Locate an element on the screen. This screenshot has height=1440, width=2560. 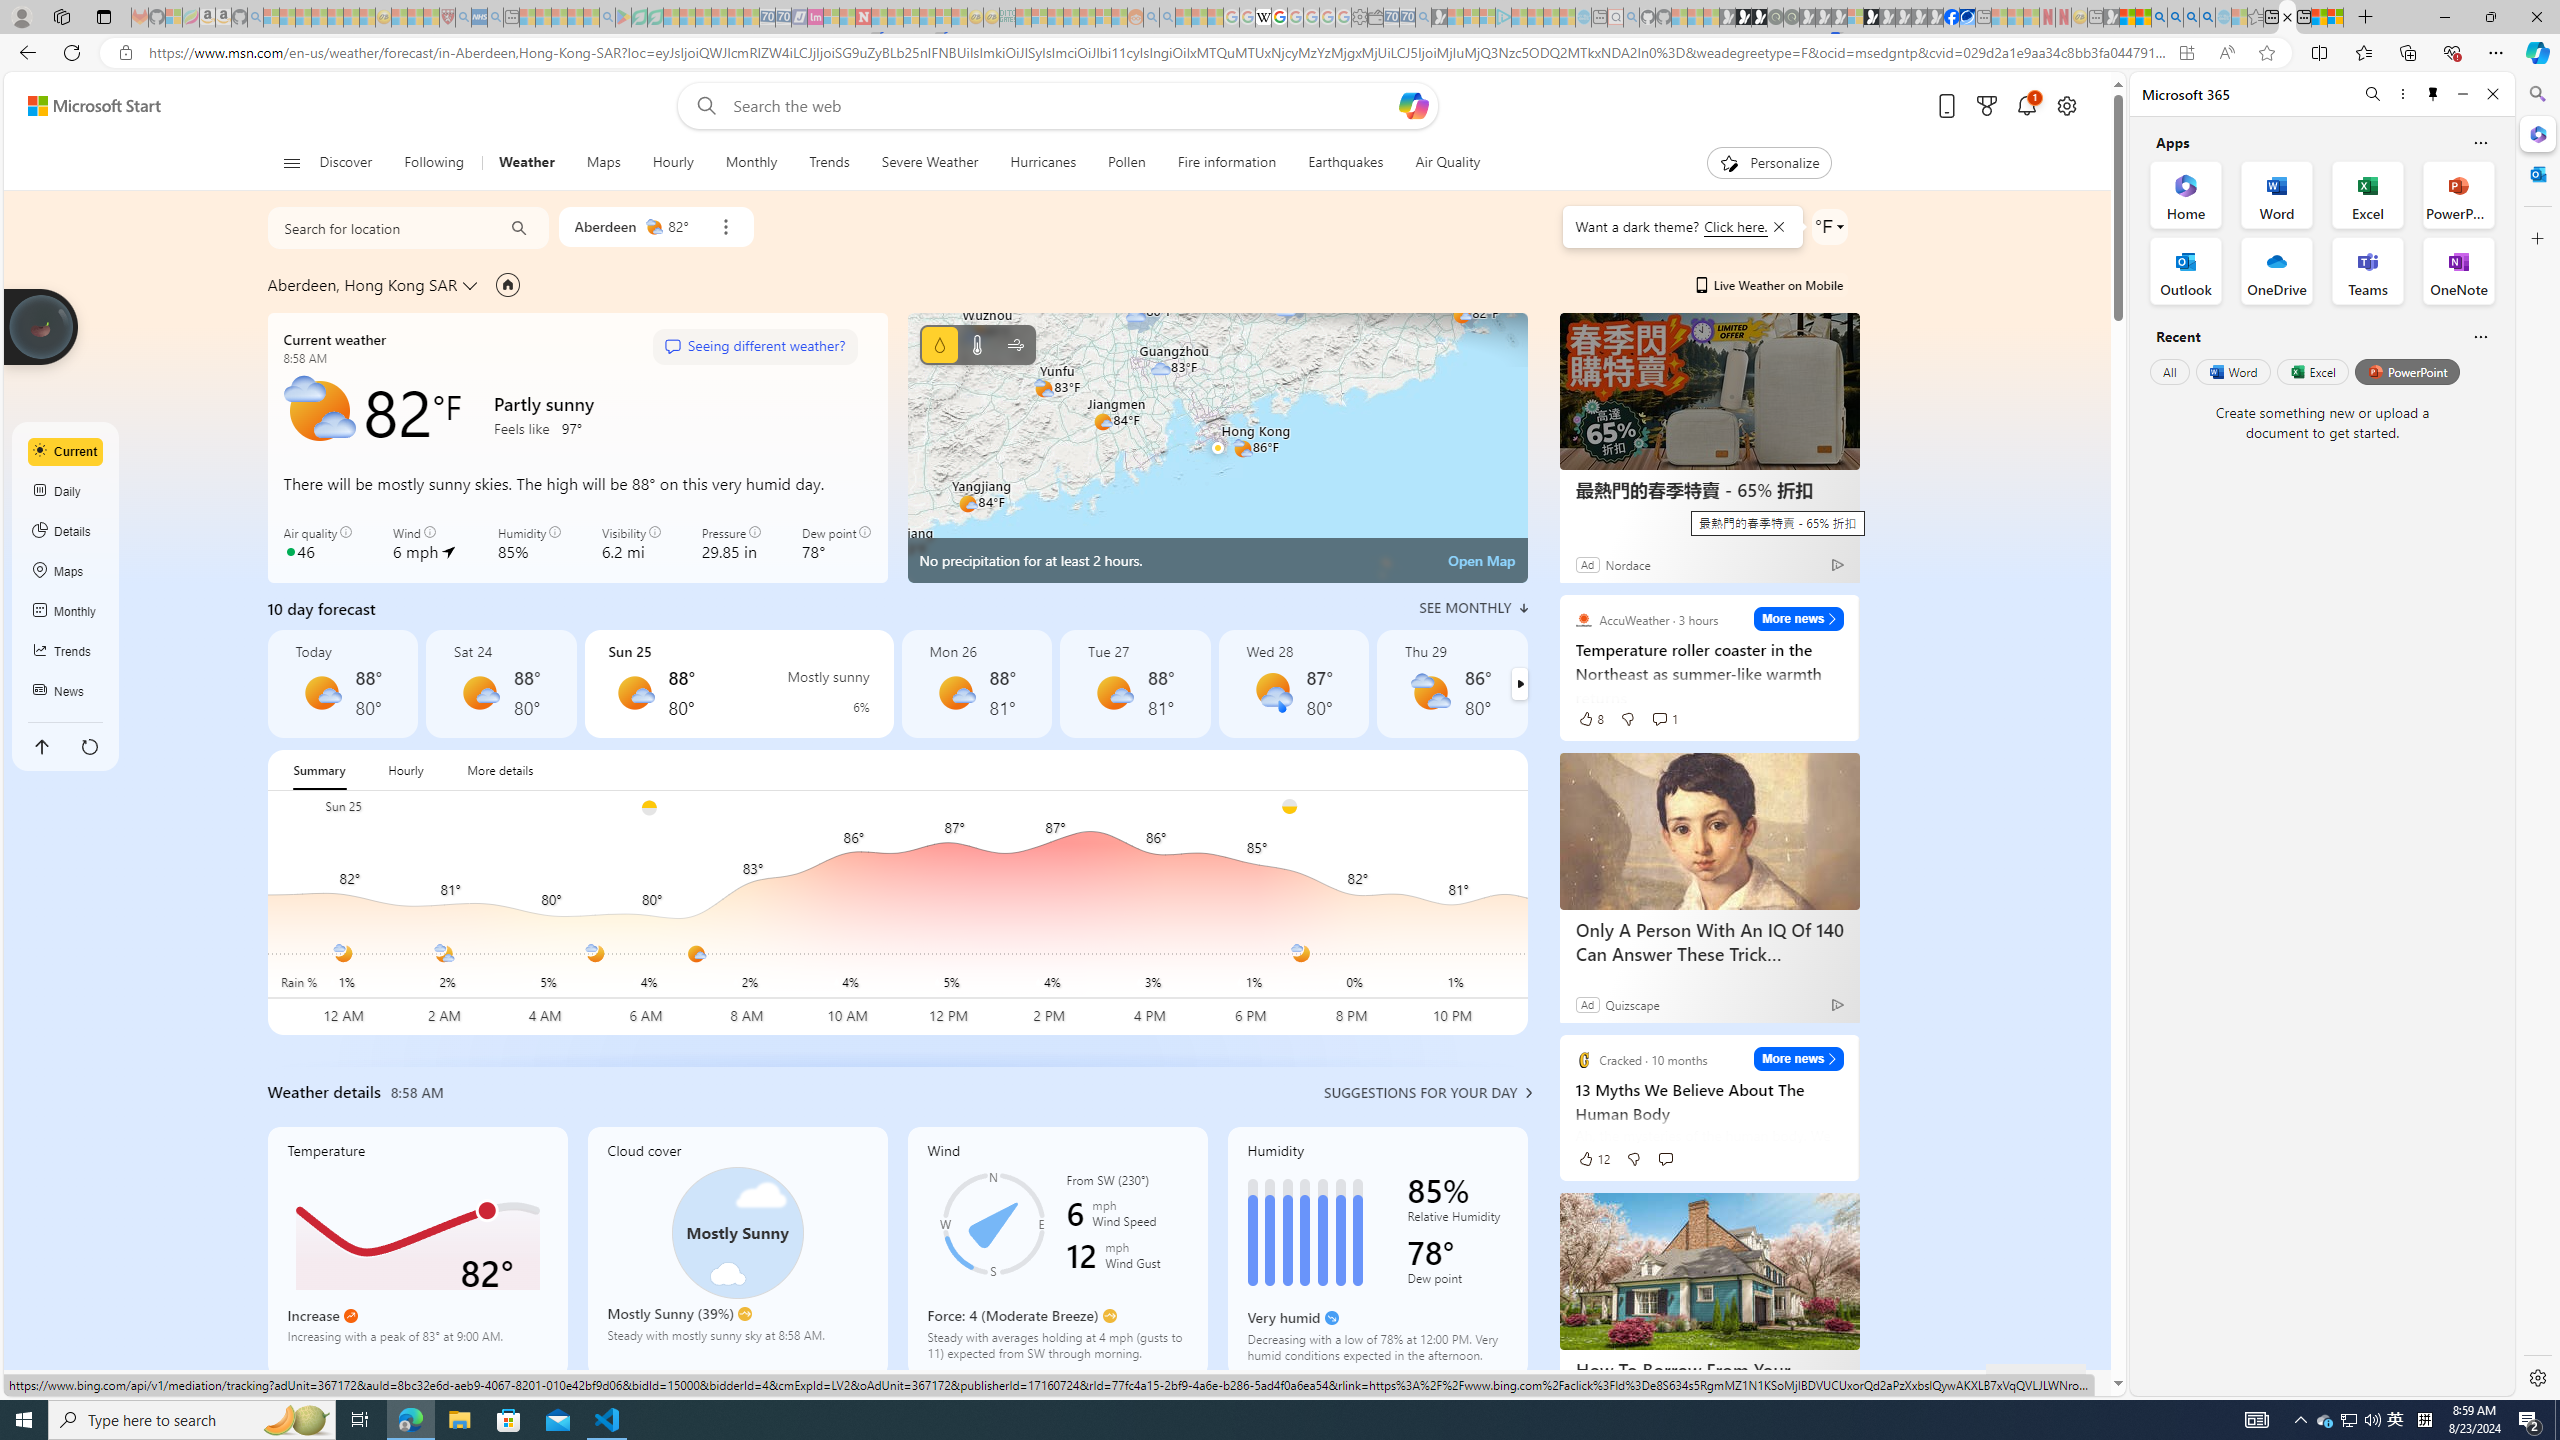
Remove location is located at coordinates (726, 226).